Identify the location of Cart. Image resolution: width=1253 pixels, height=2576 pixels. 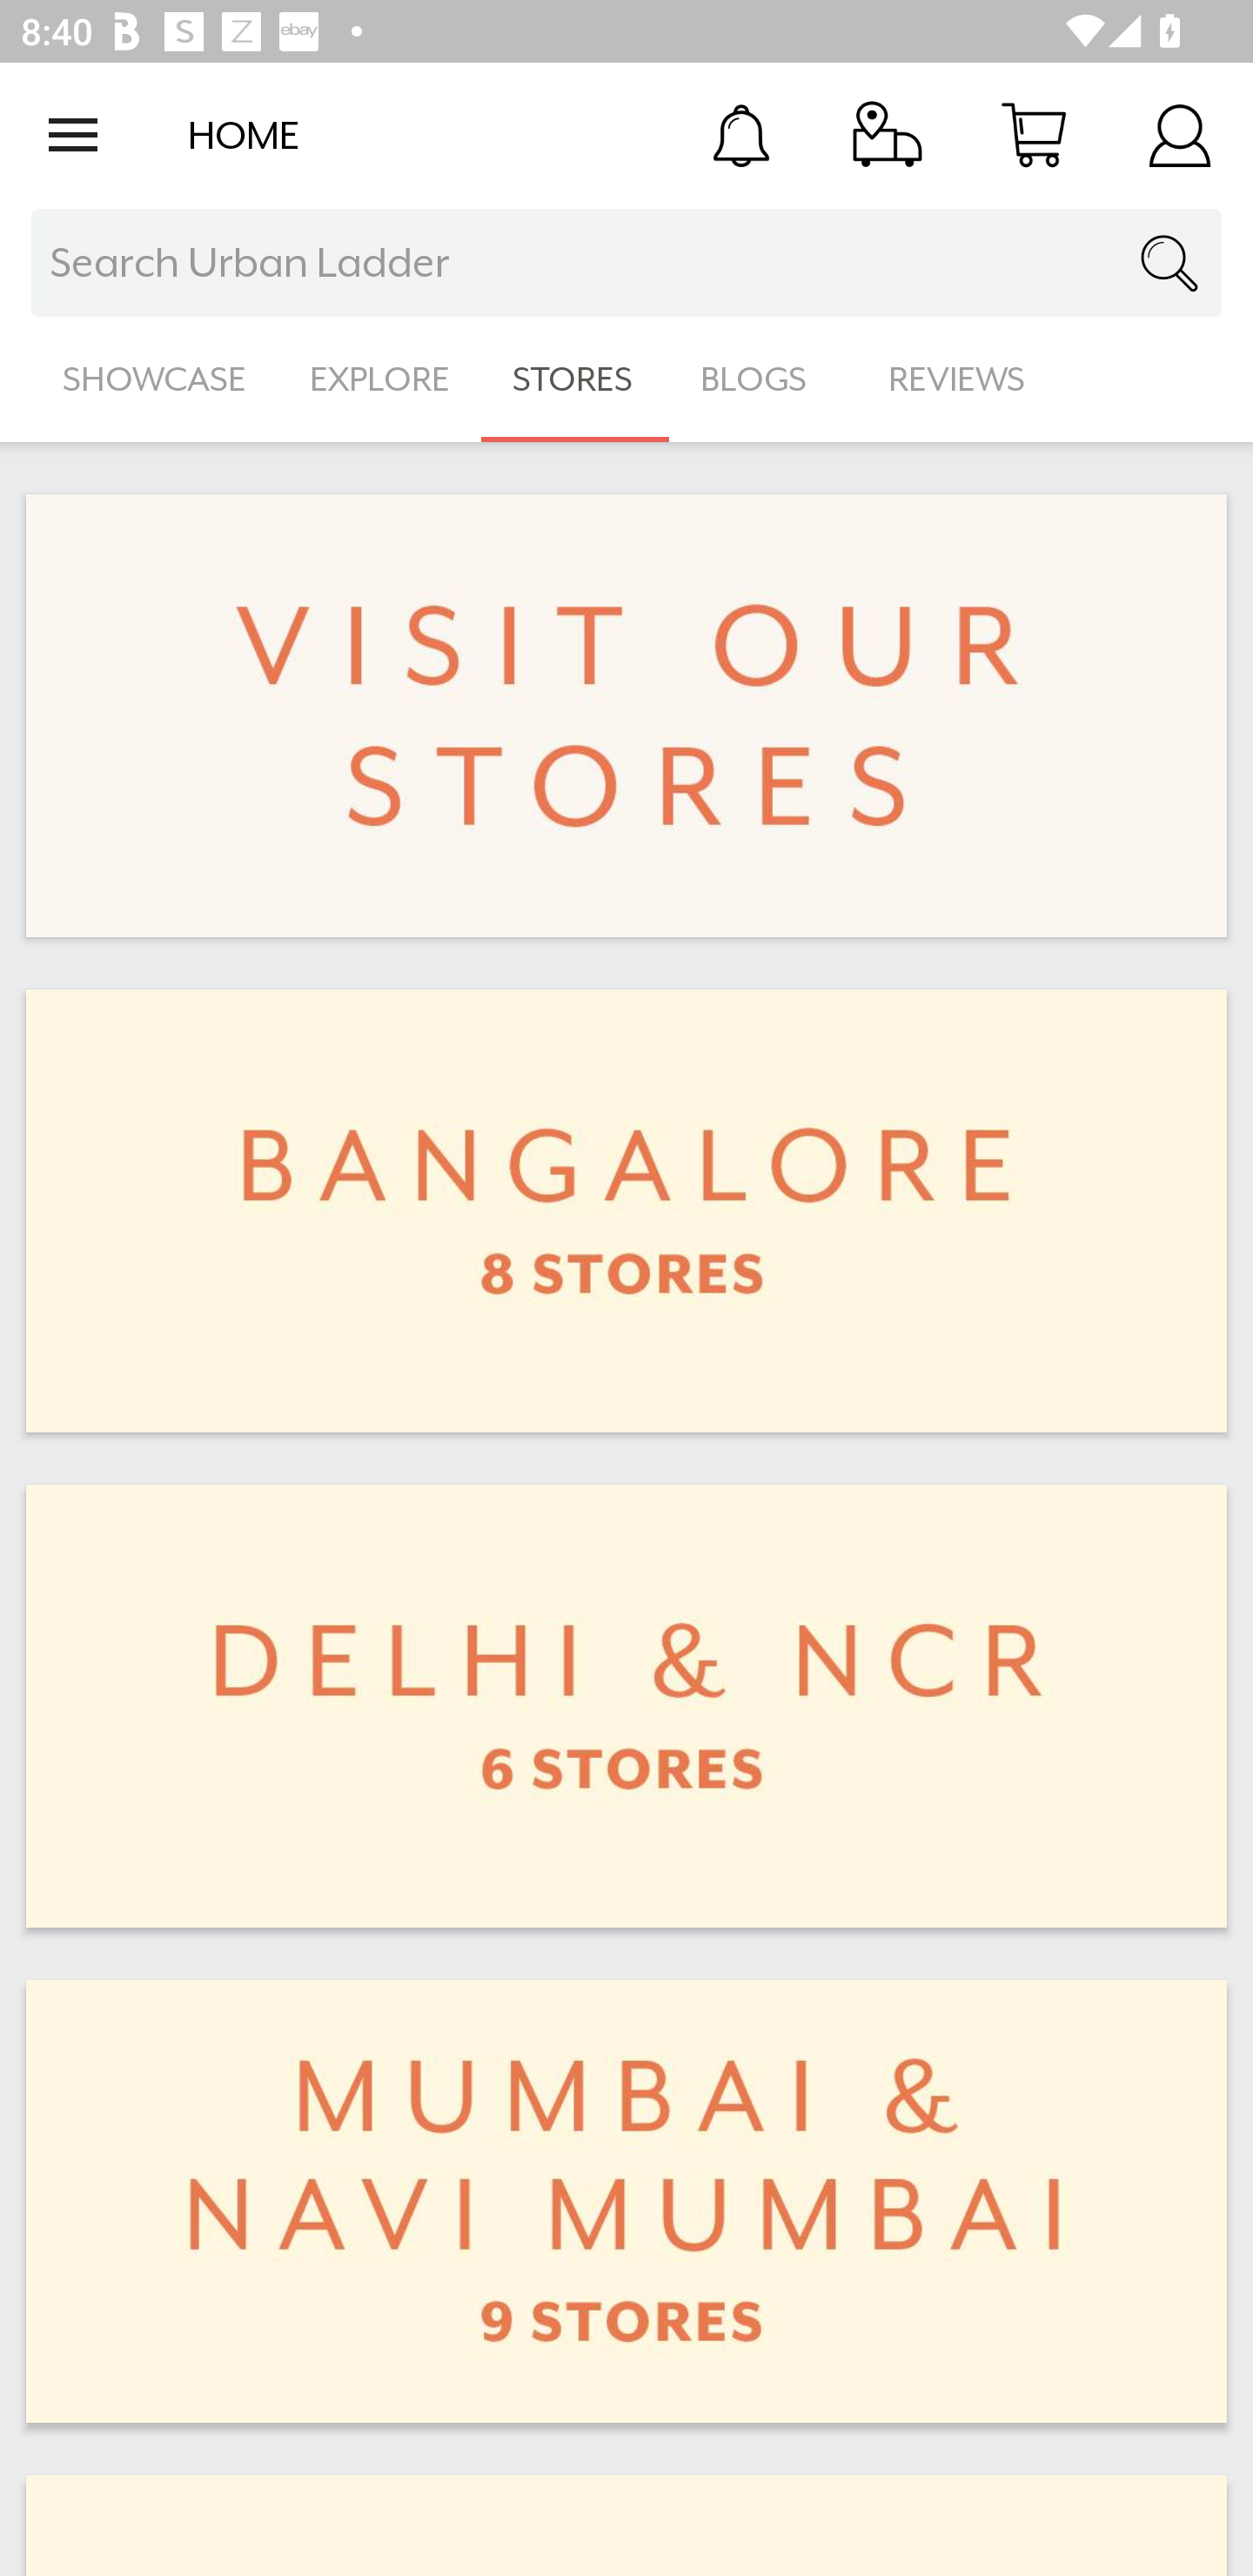
(1034, 134).